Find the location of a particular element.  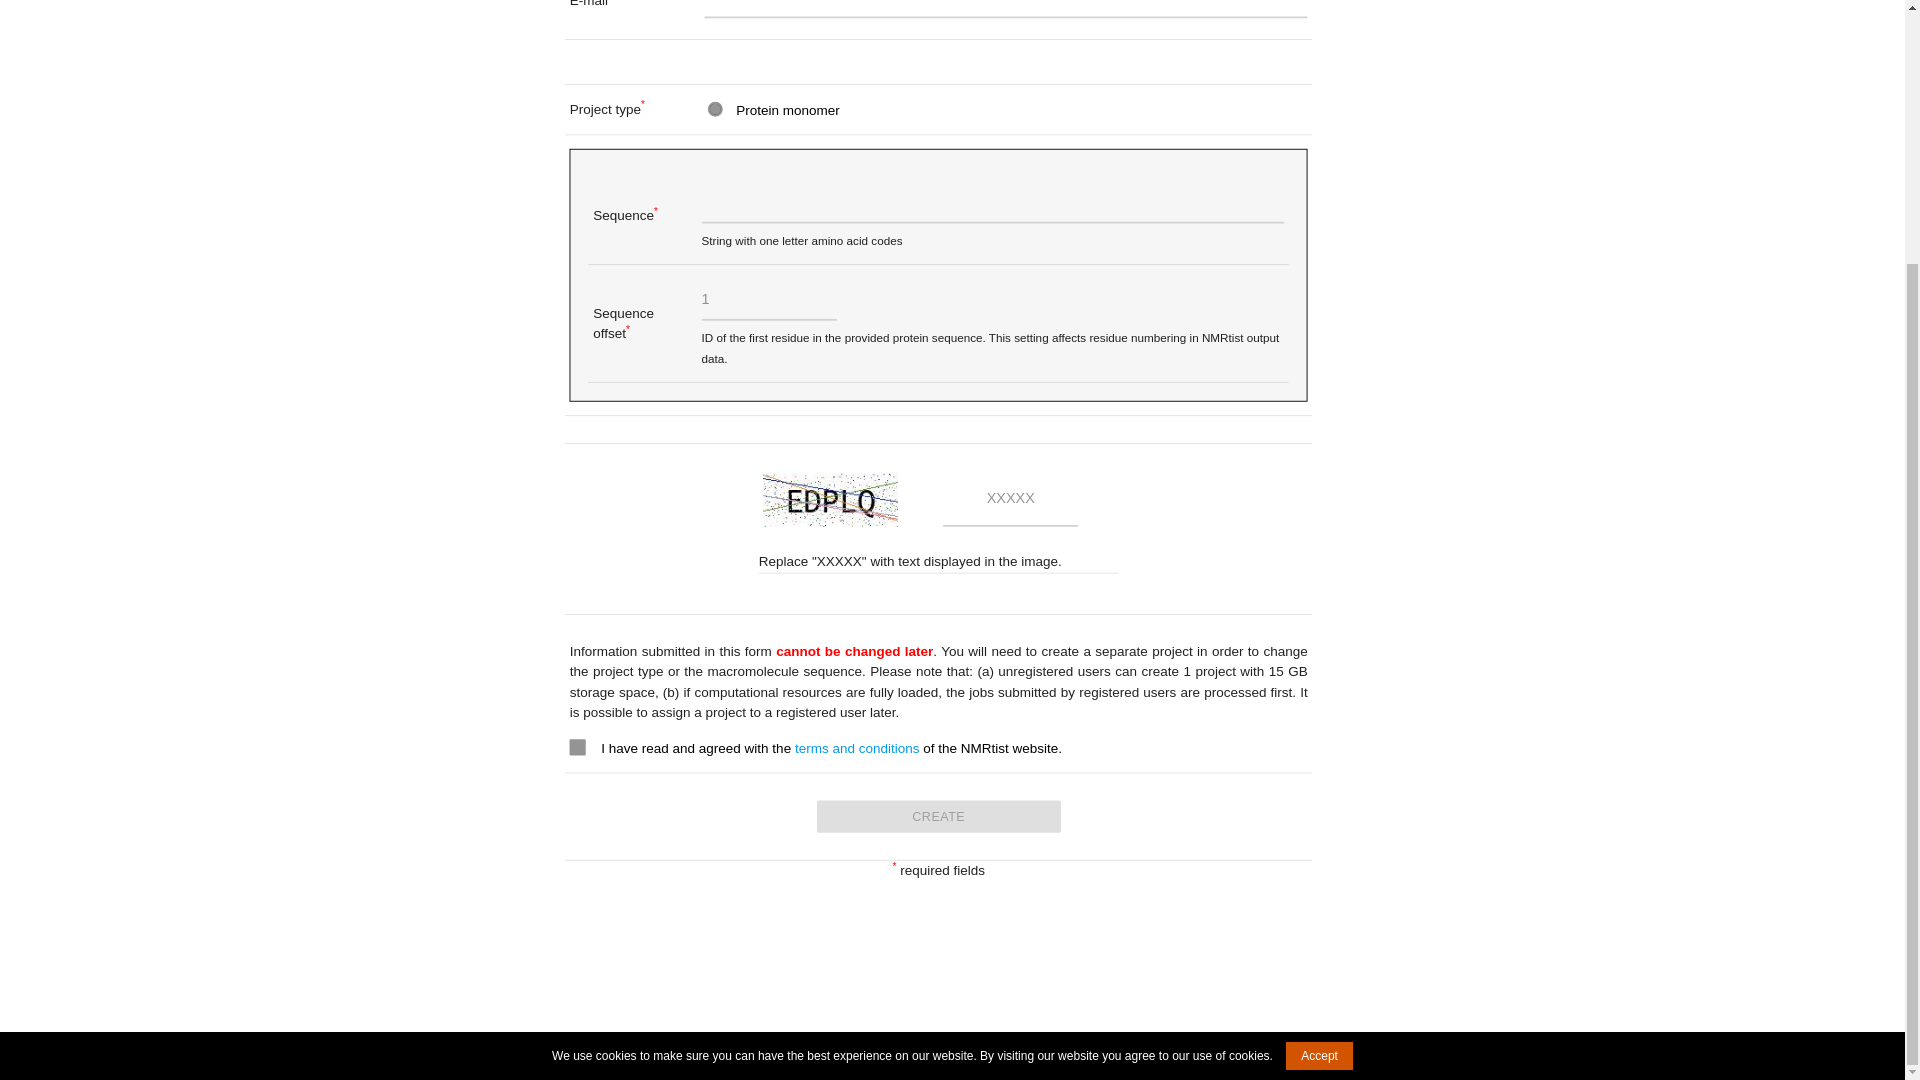

Accept is located at coordinates (1320, 721).